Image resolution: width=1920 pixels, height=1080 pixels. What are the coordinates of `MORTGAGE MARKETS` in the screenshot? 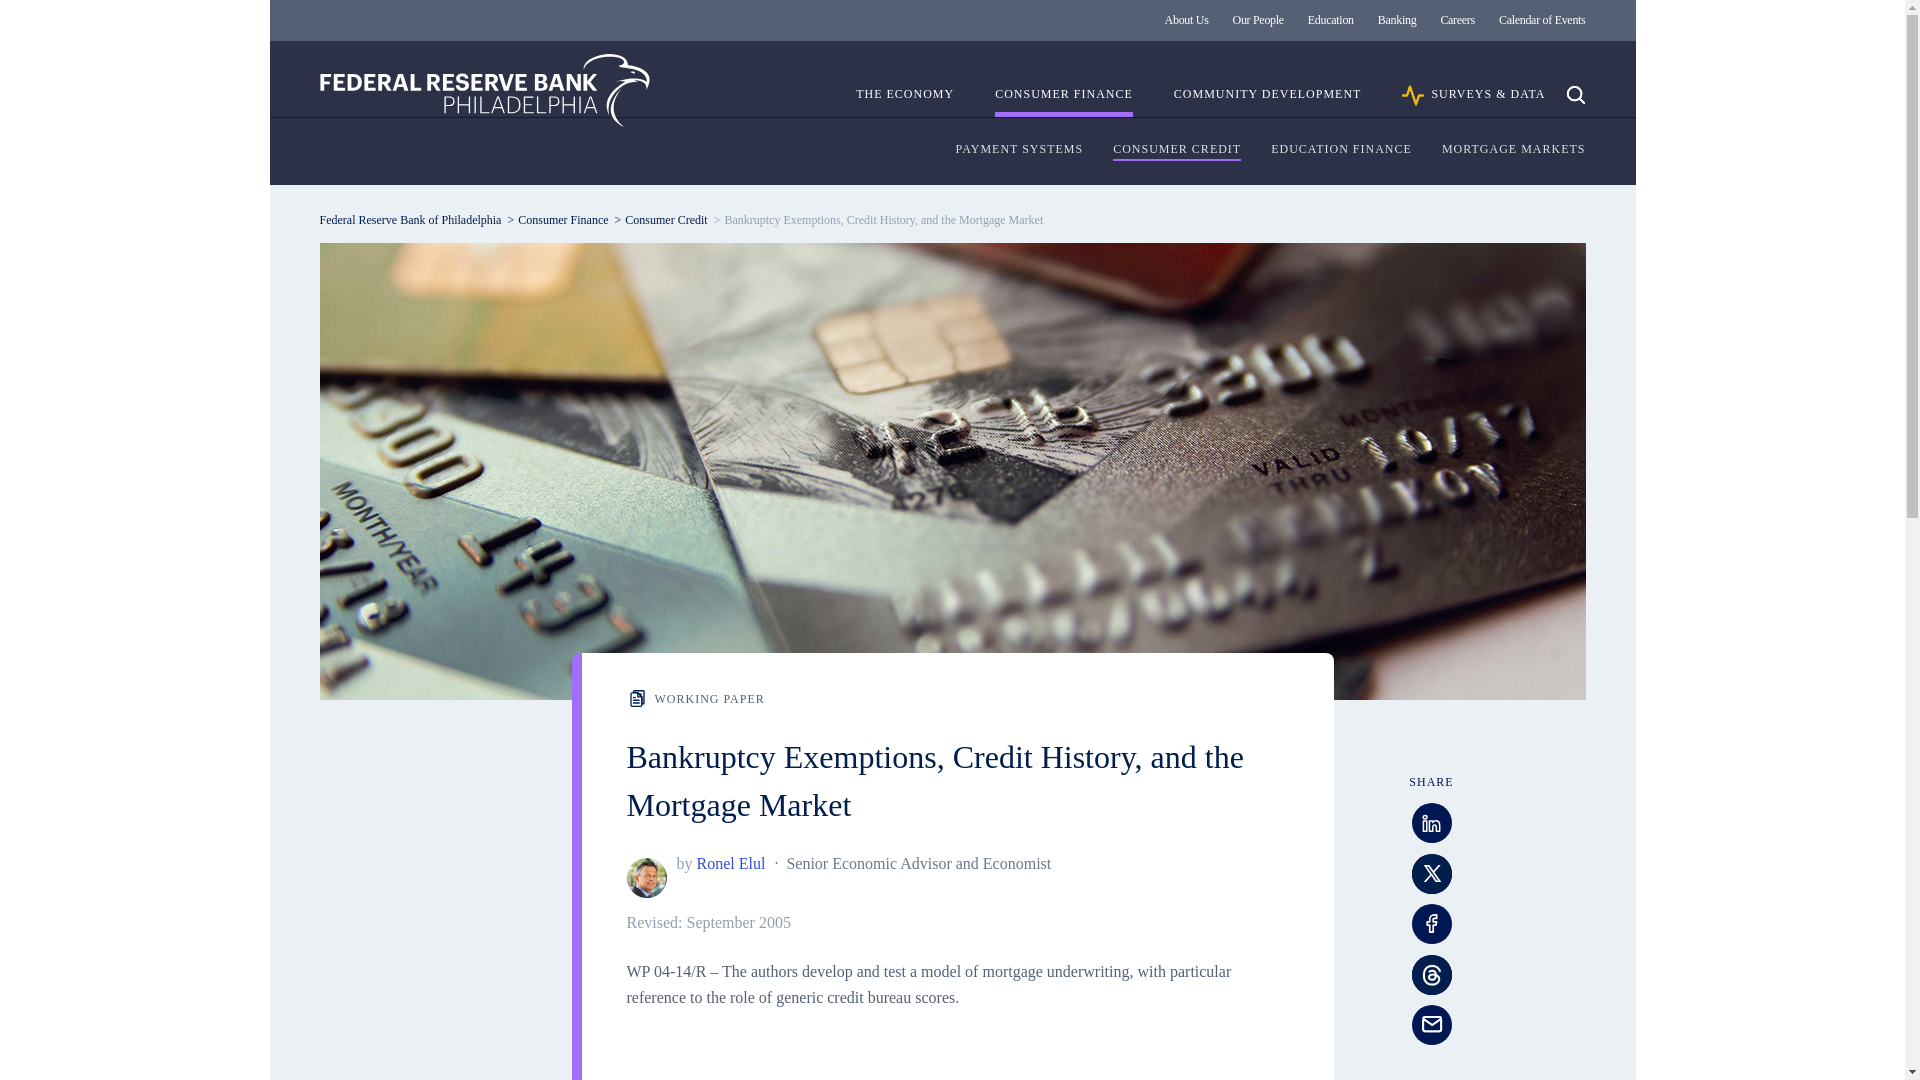 It's located at (1513, 150).